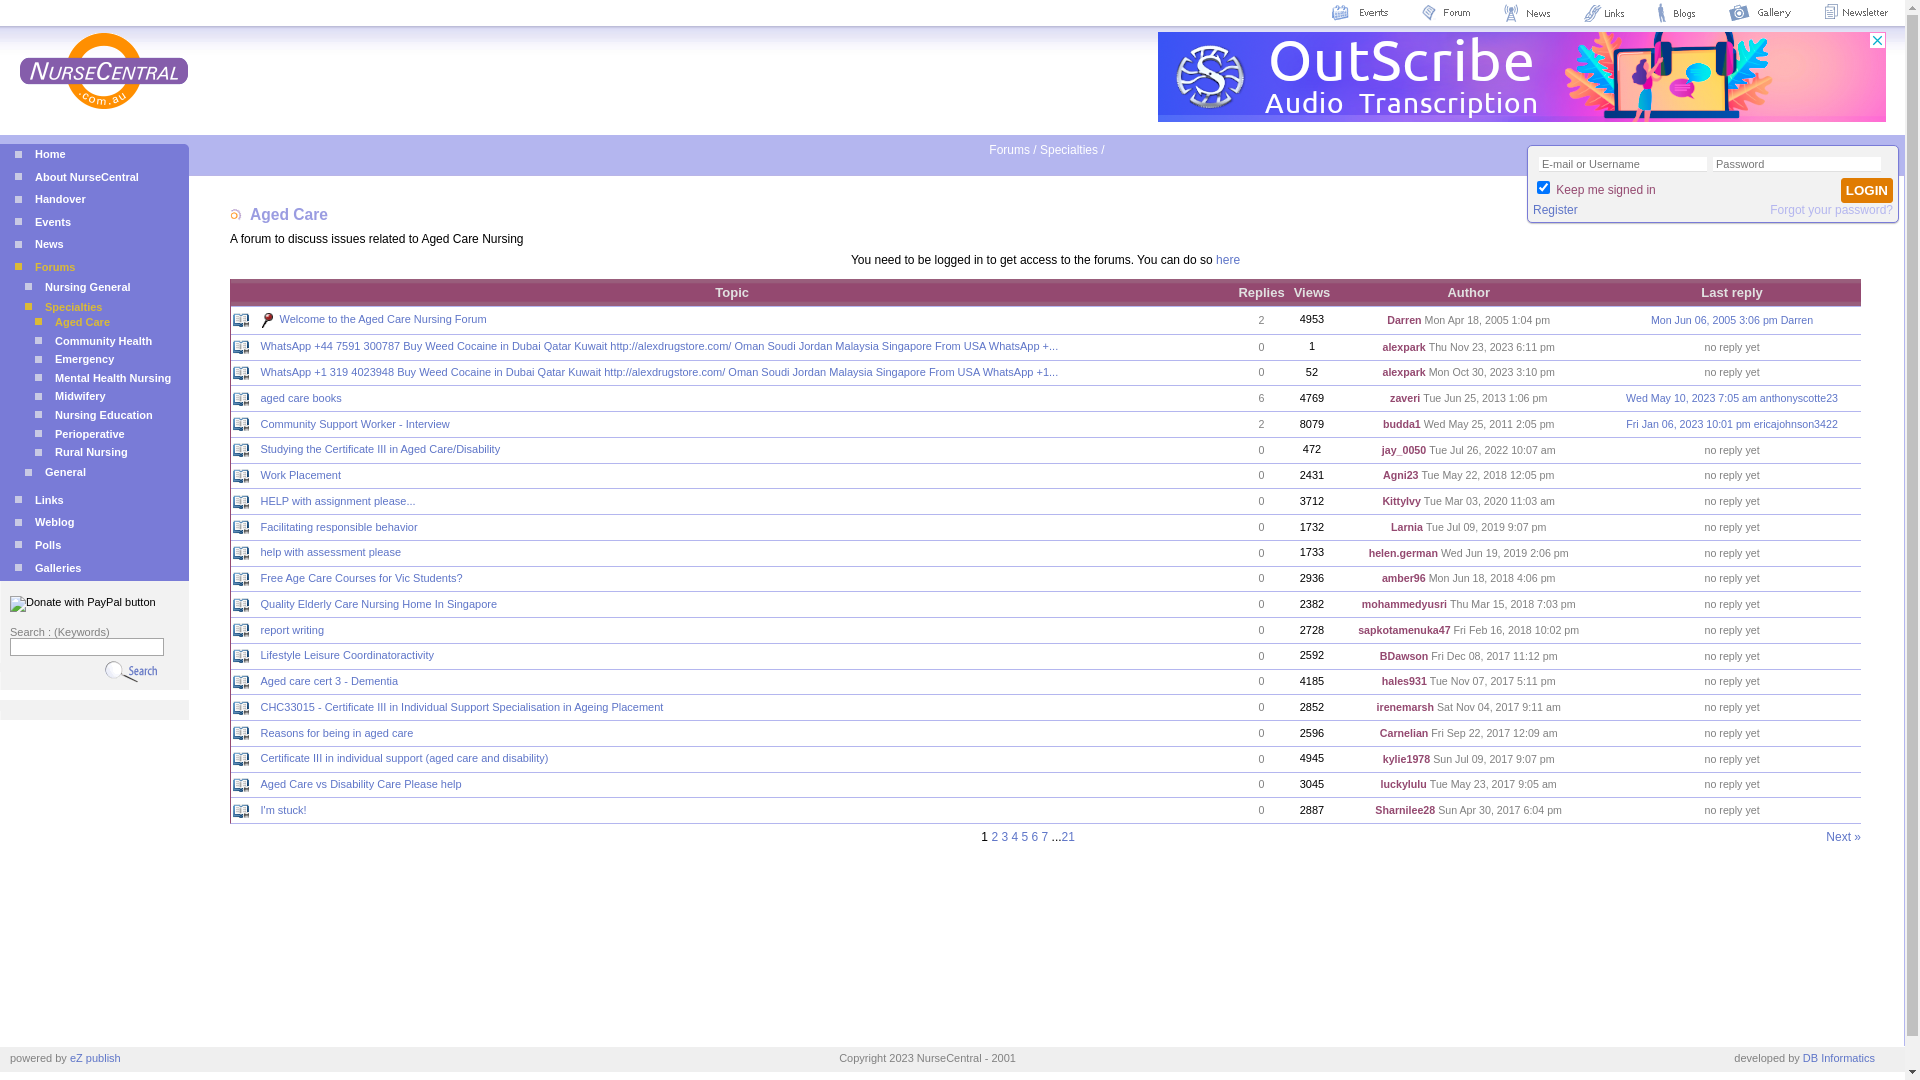 This screenshot has height=1080, width=1920. What do you see at coordinates (241, 708) in the screenshot?
I see `old and not hot` at bounding box center [241, 708].